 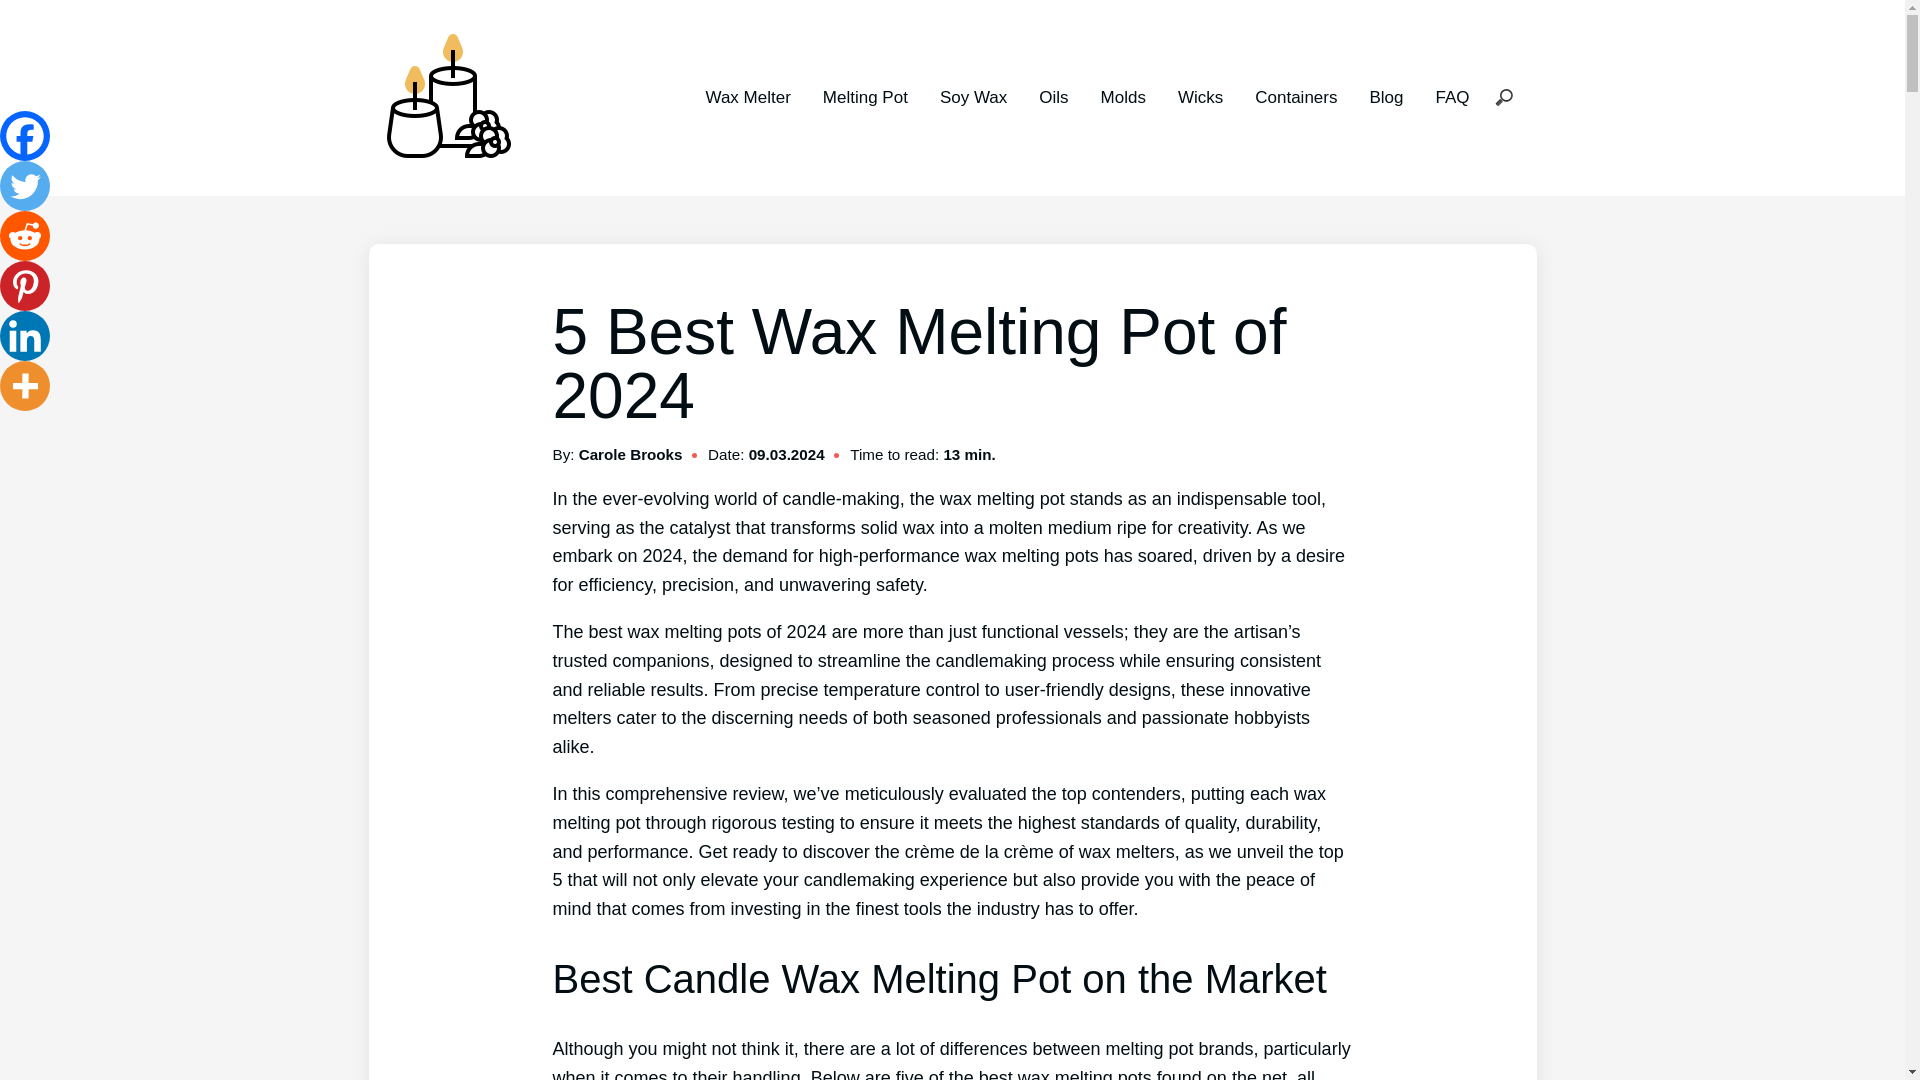 What do you see at coordinates (1123, 96) in the screenshot?
I see `Molds` at bounding box center [1123, 96].